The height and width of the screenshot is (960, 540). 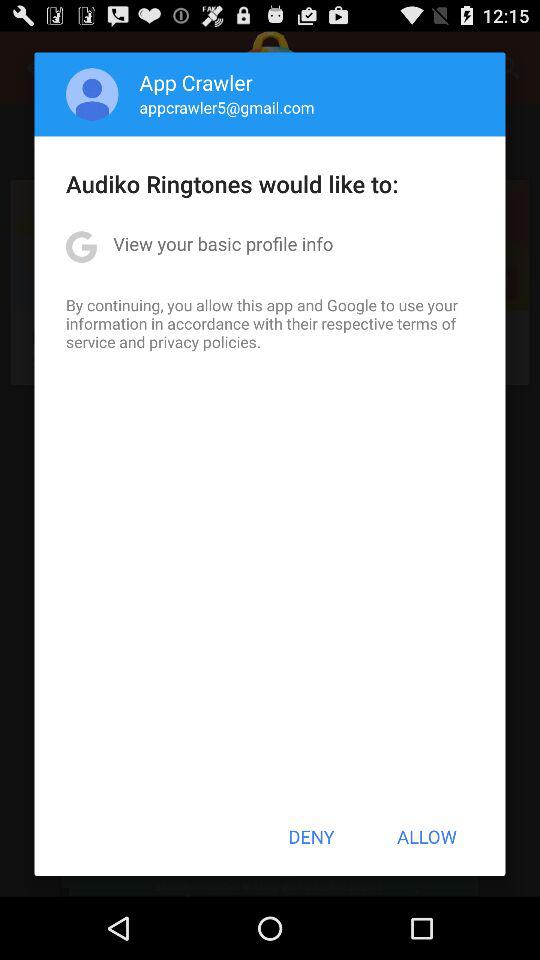 What do you see at coordinates (311, 836) in the screenshot?
I see `click item next to allow` at bounding box center [311, 836].